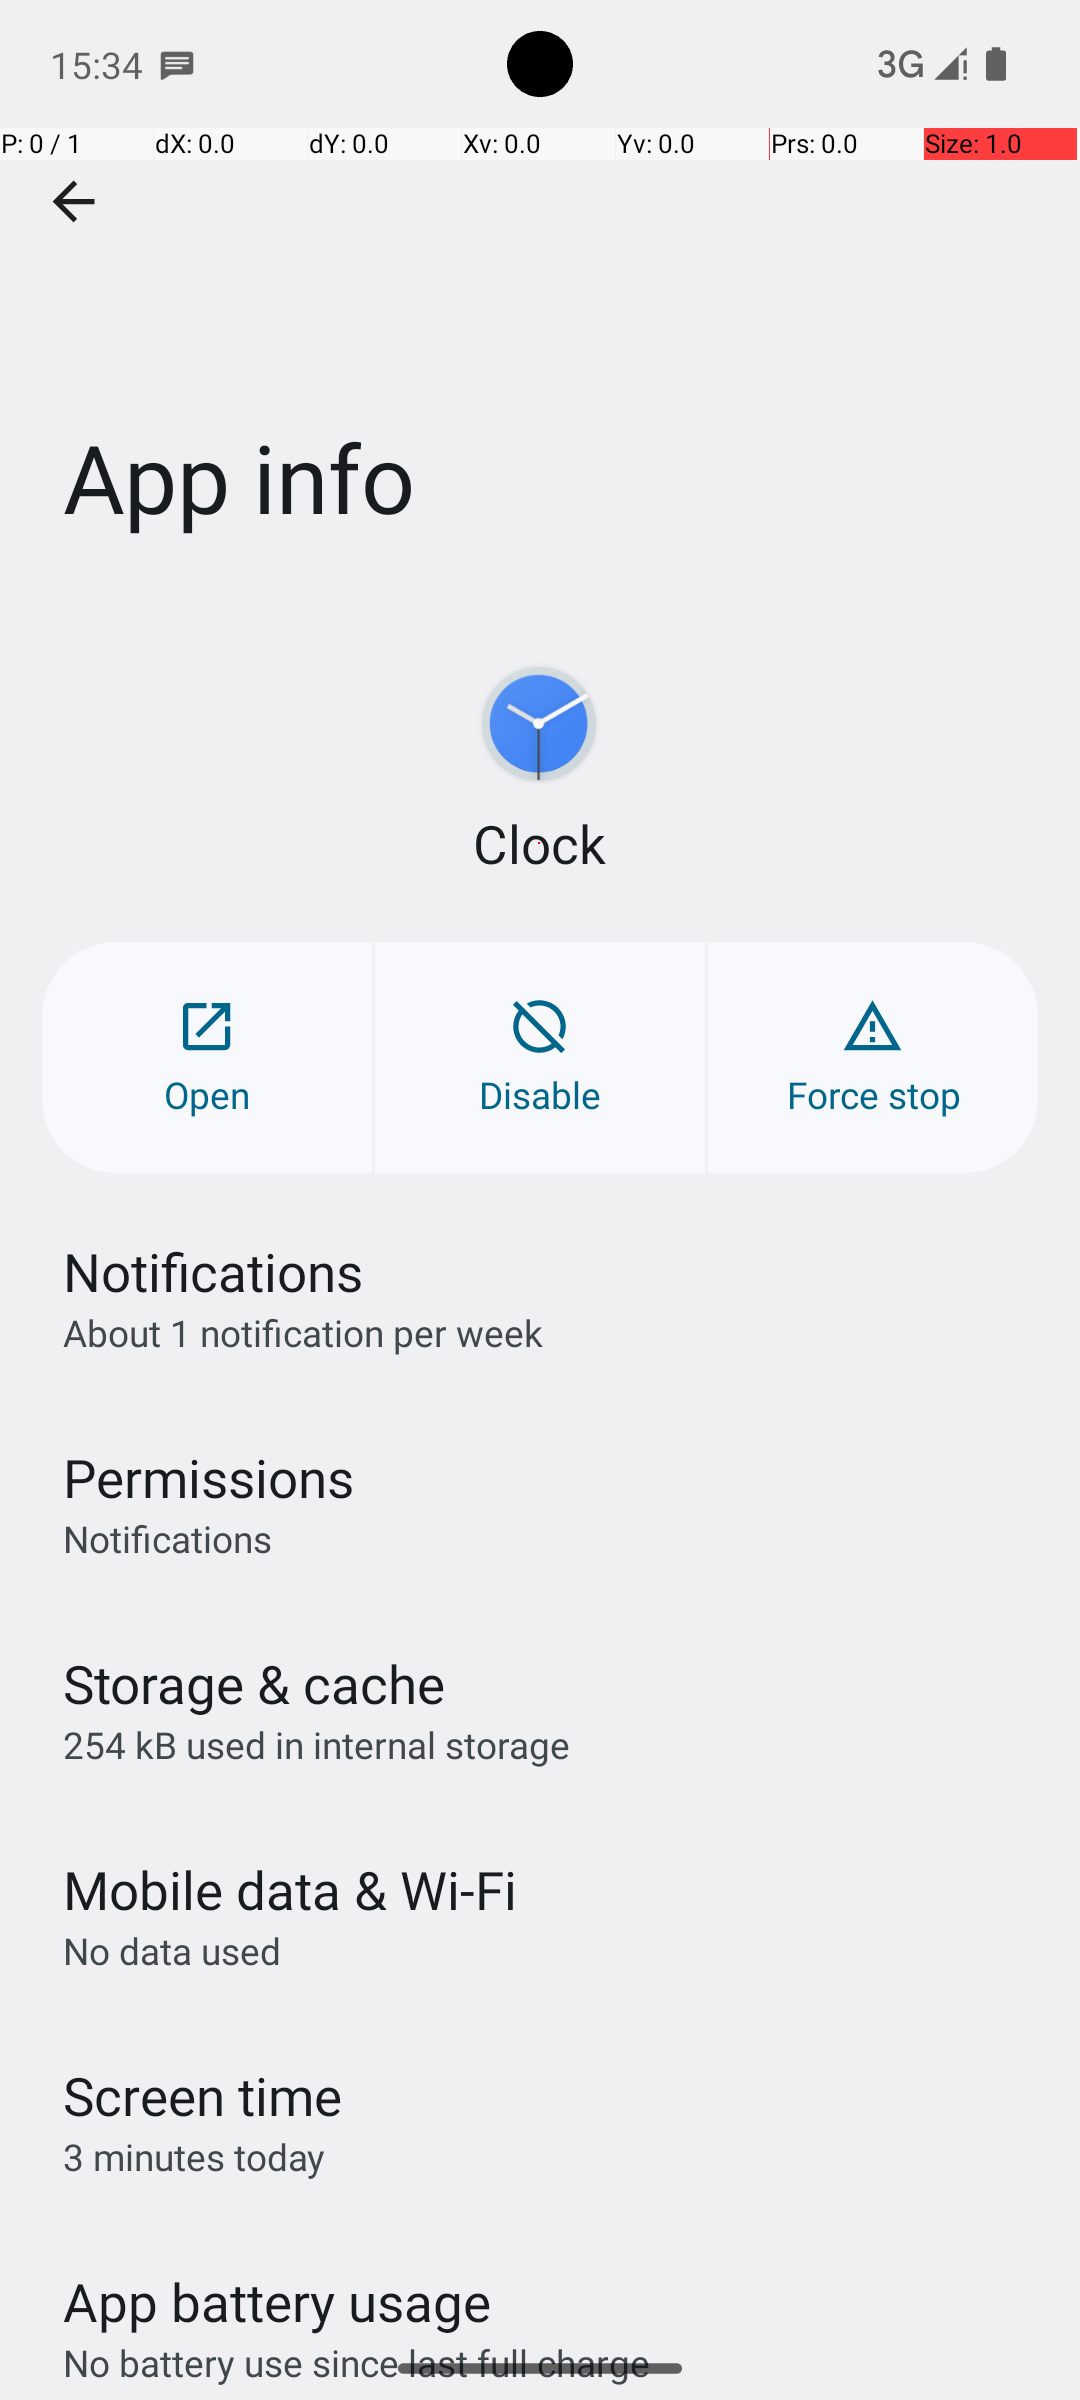 This screenshot has height=2400, width=1080. What do you see at coordinates (290, 1890) in the screenshot?
I see `Mobile data & Wi‑Fi` at bounding box center [290, 1890].